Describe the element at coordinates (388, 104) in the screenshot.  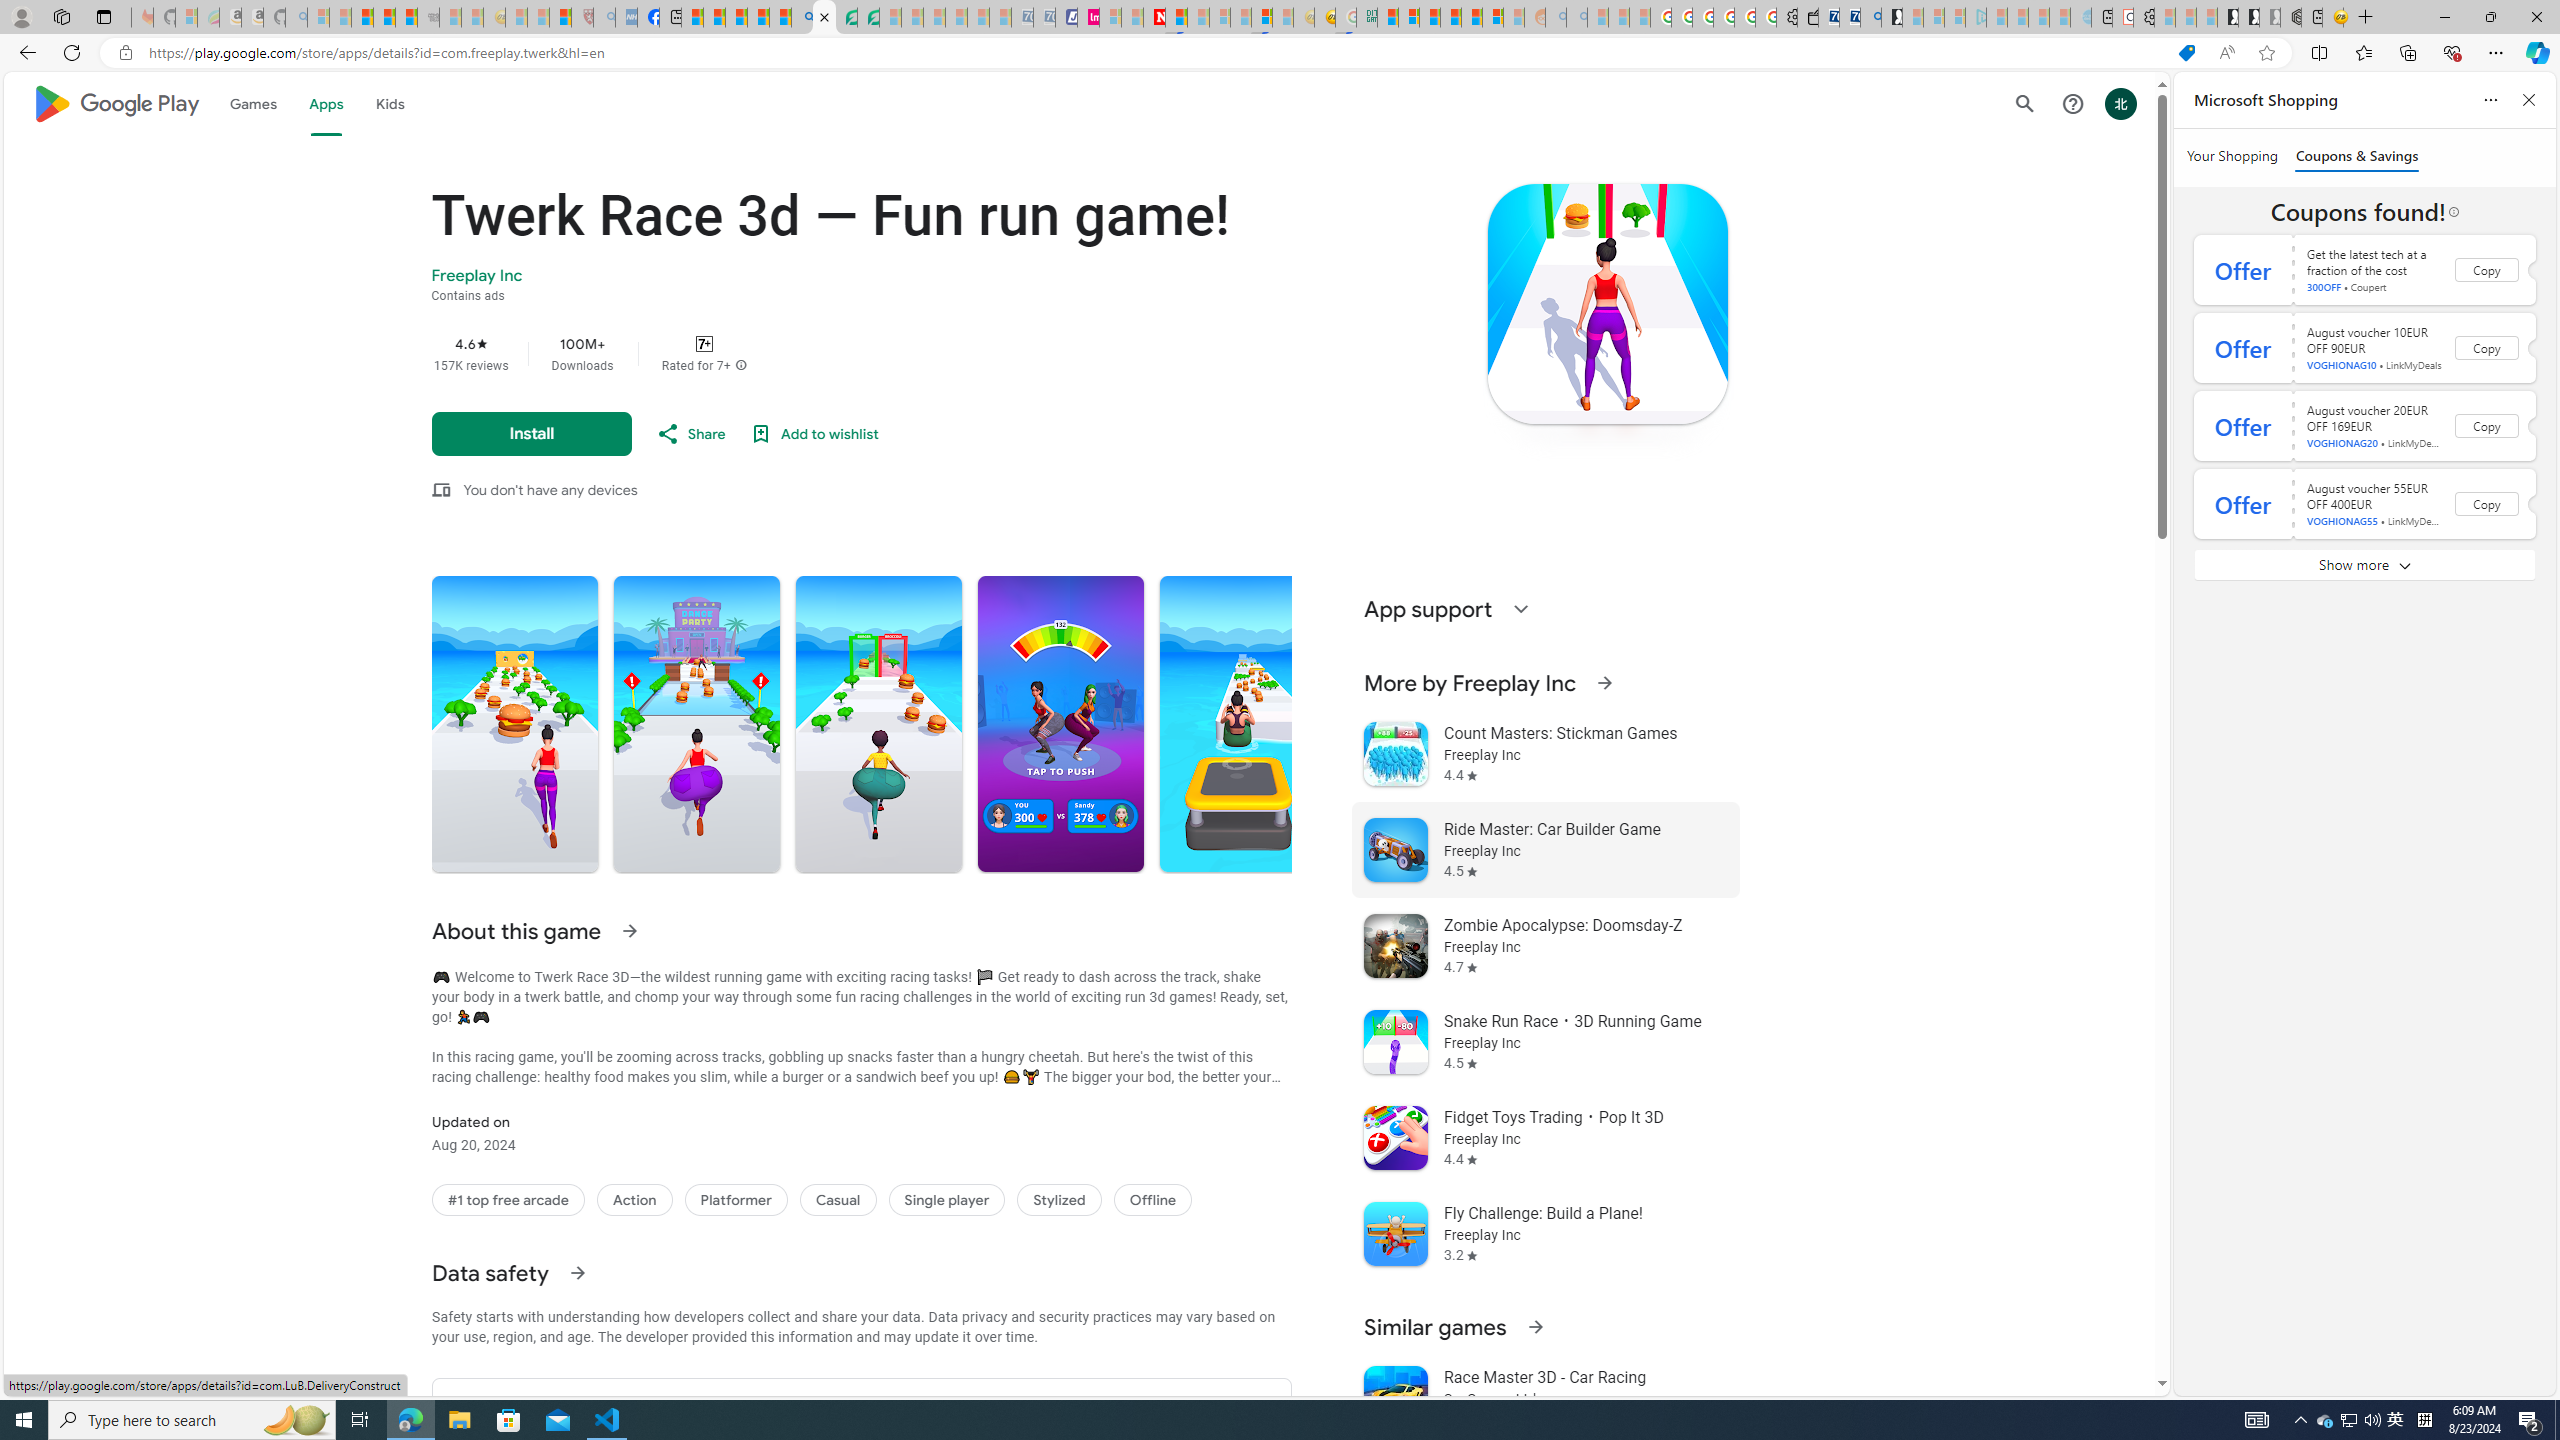
I see `Kids` at that location.